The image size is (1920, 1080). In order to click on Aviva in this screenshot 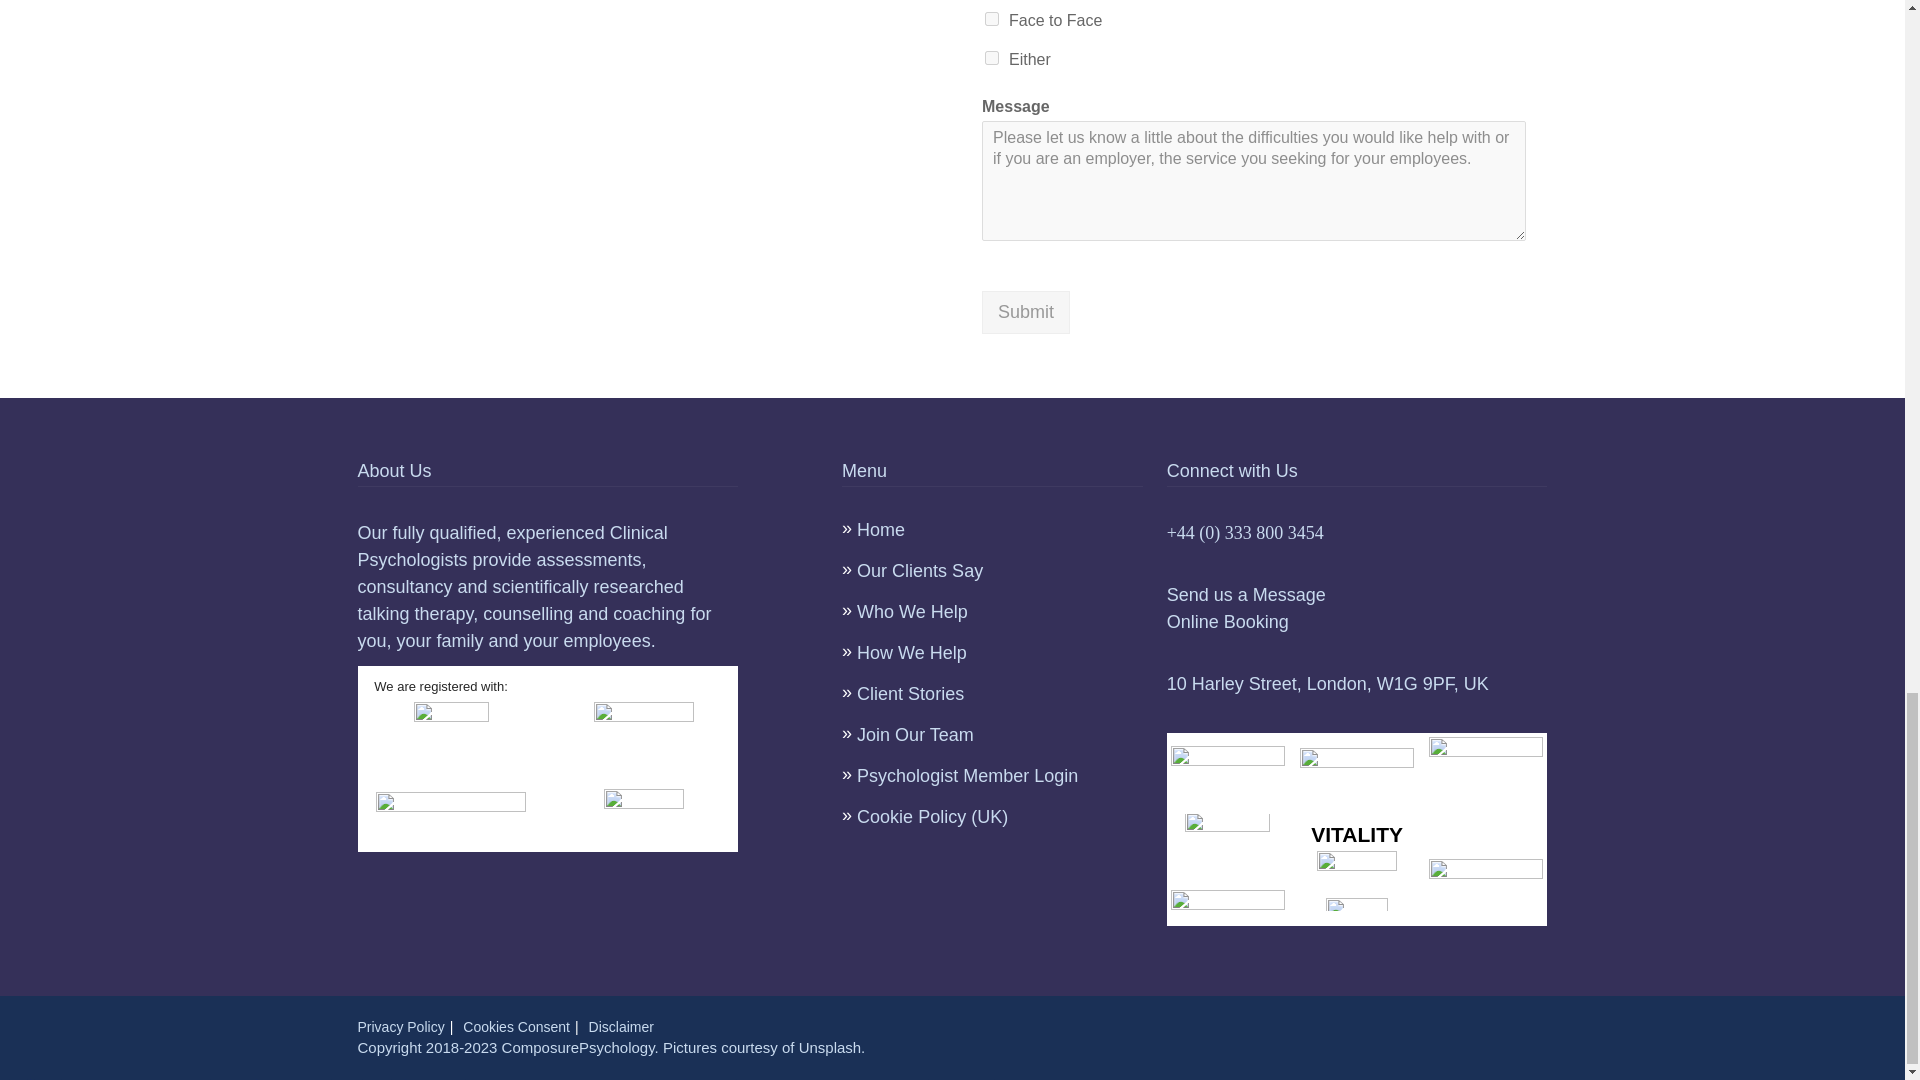, I will do `click(1357, 904)`.